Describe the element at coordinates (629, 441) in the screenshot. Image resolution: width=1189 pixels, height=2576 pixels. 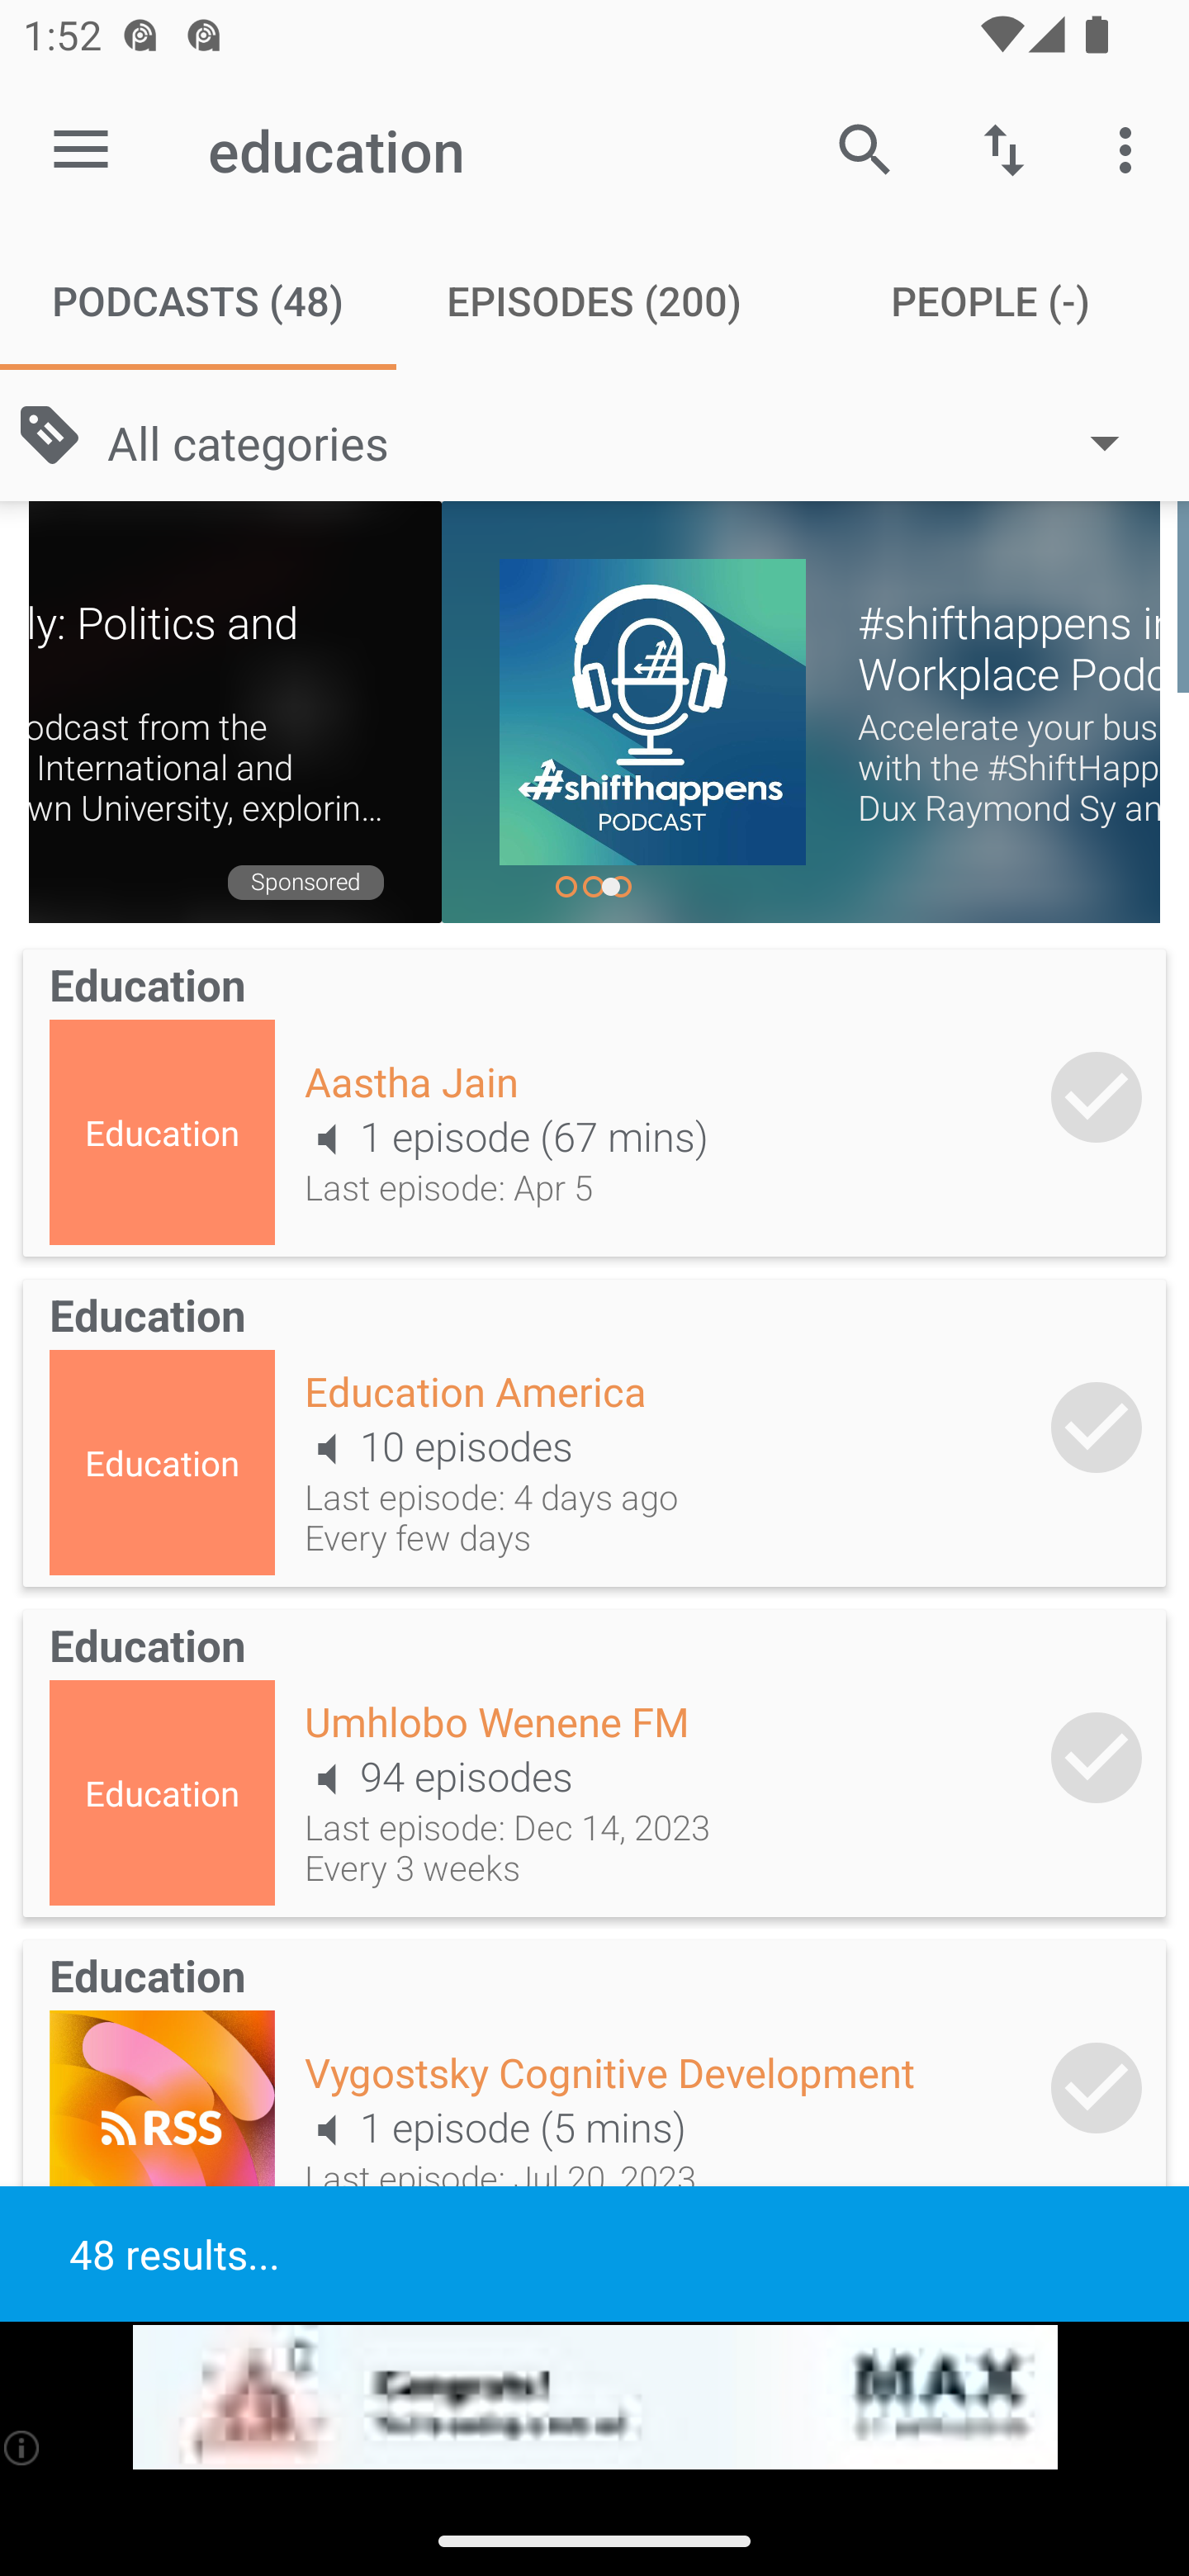
I see `All categories` at that location.